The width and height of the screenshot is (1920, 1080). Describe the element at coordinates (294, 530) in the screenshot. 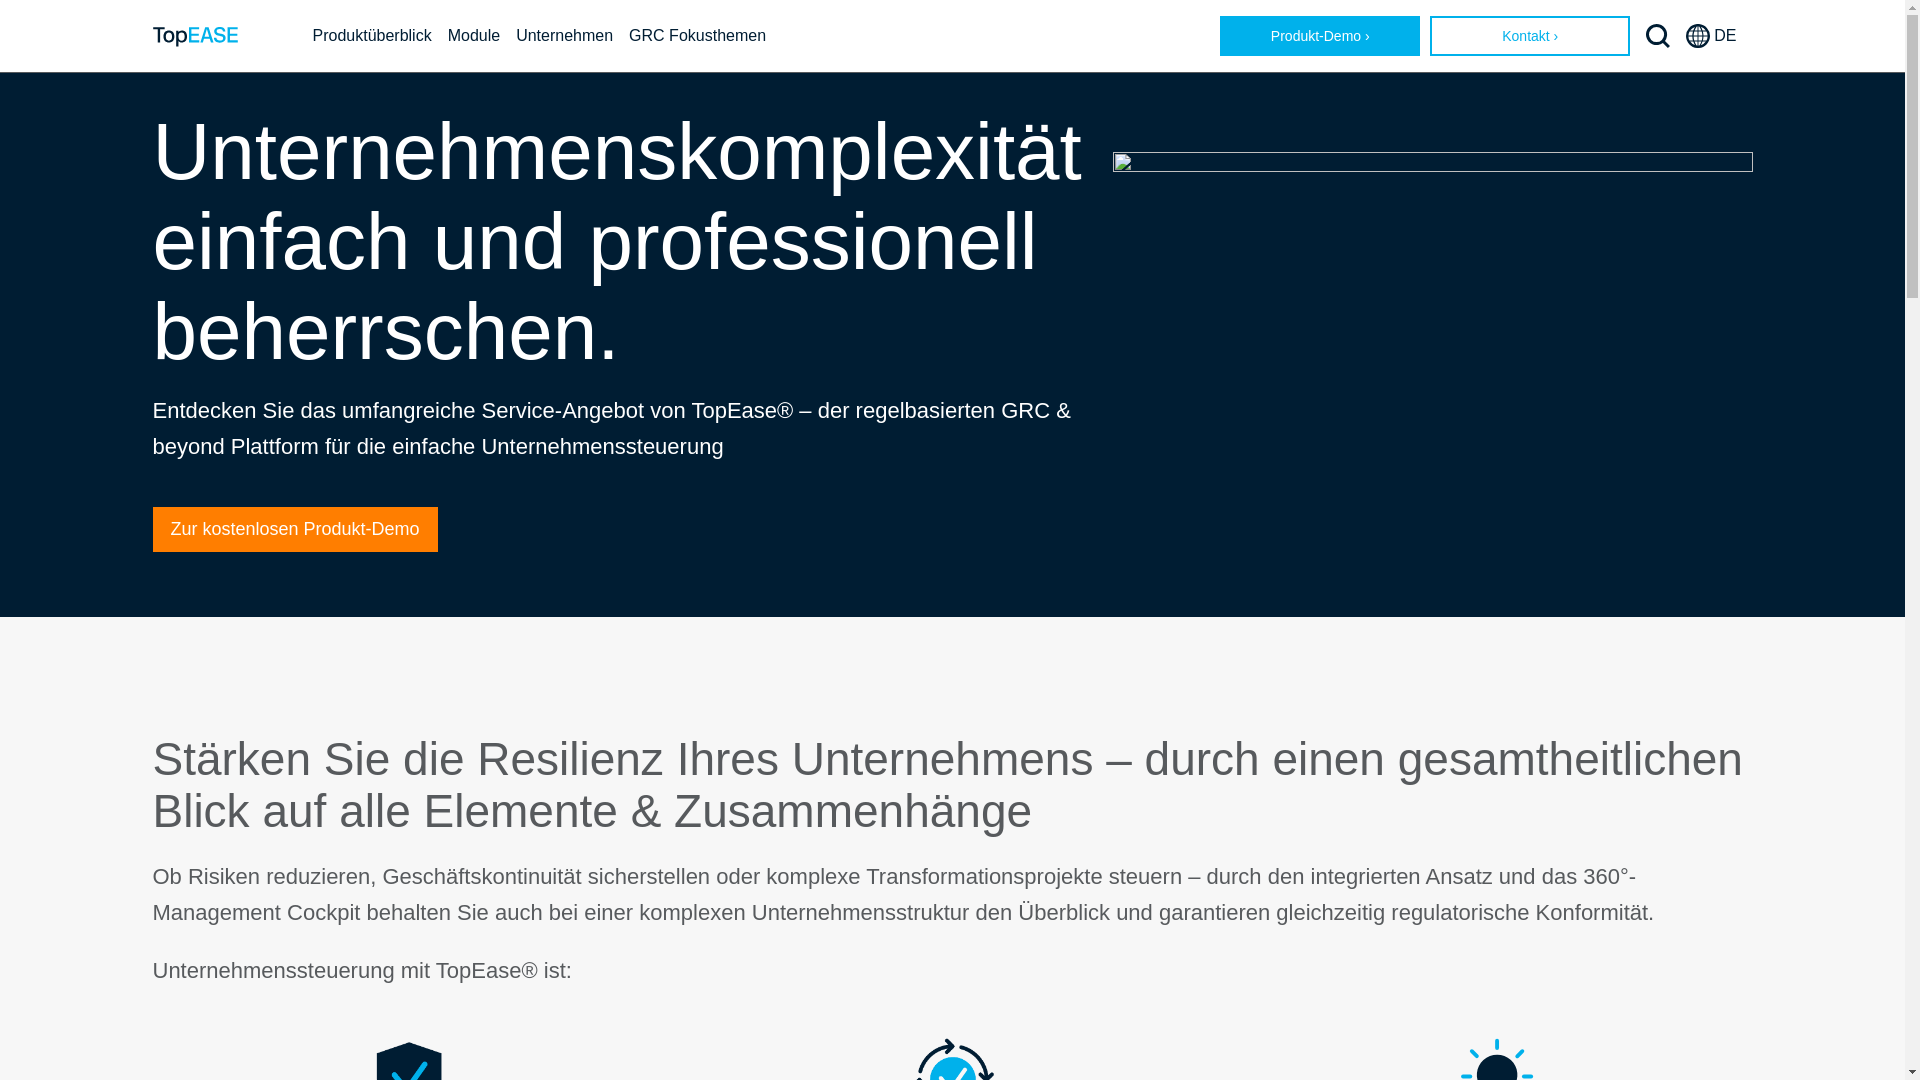

I see `Zur kostenlosen Produkt-Demo` at that location.